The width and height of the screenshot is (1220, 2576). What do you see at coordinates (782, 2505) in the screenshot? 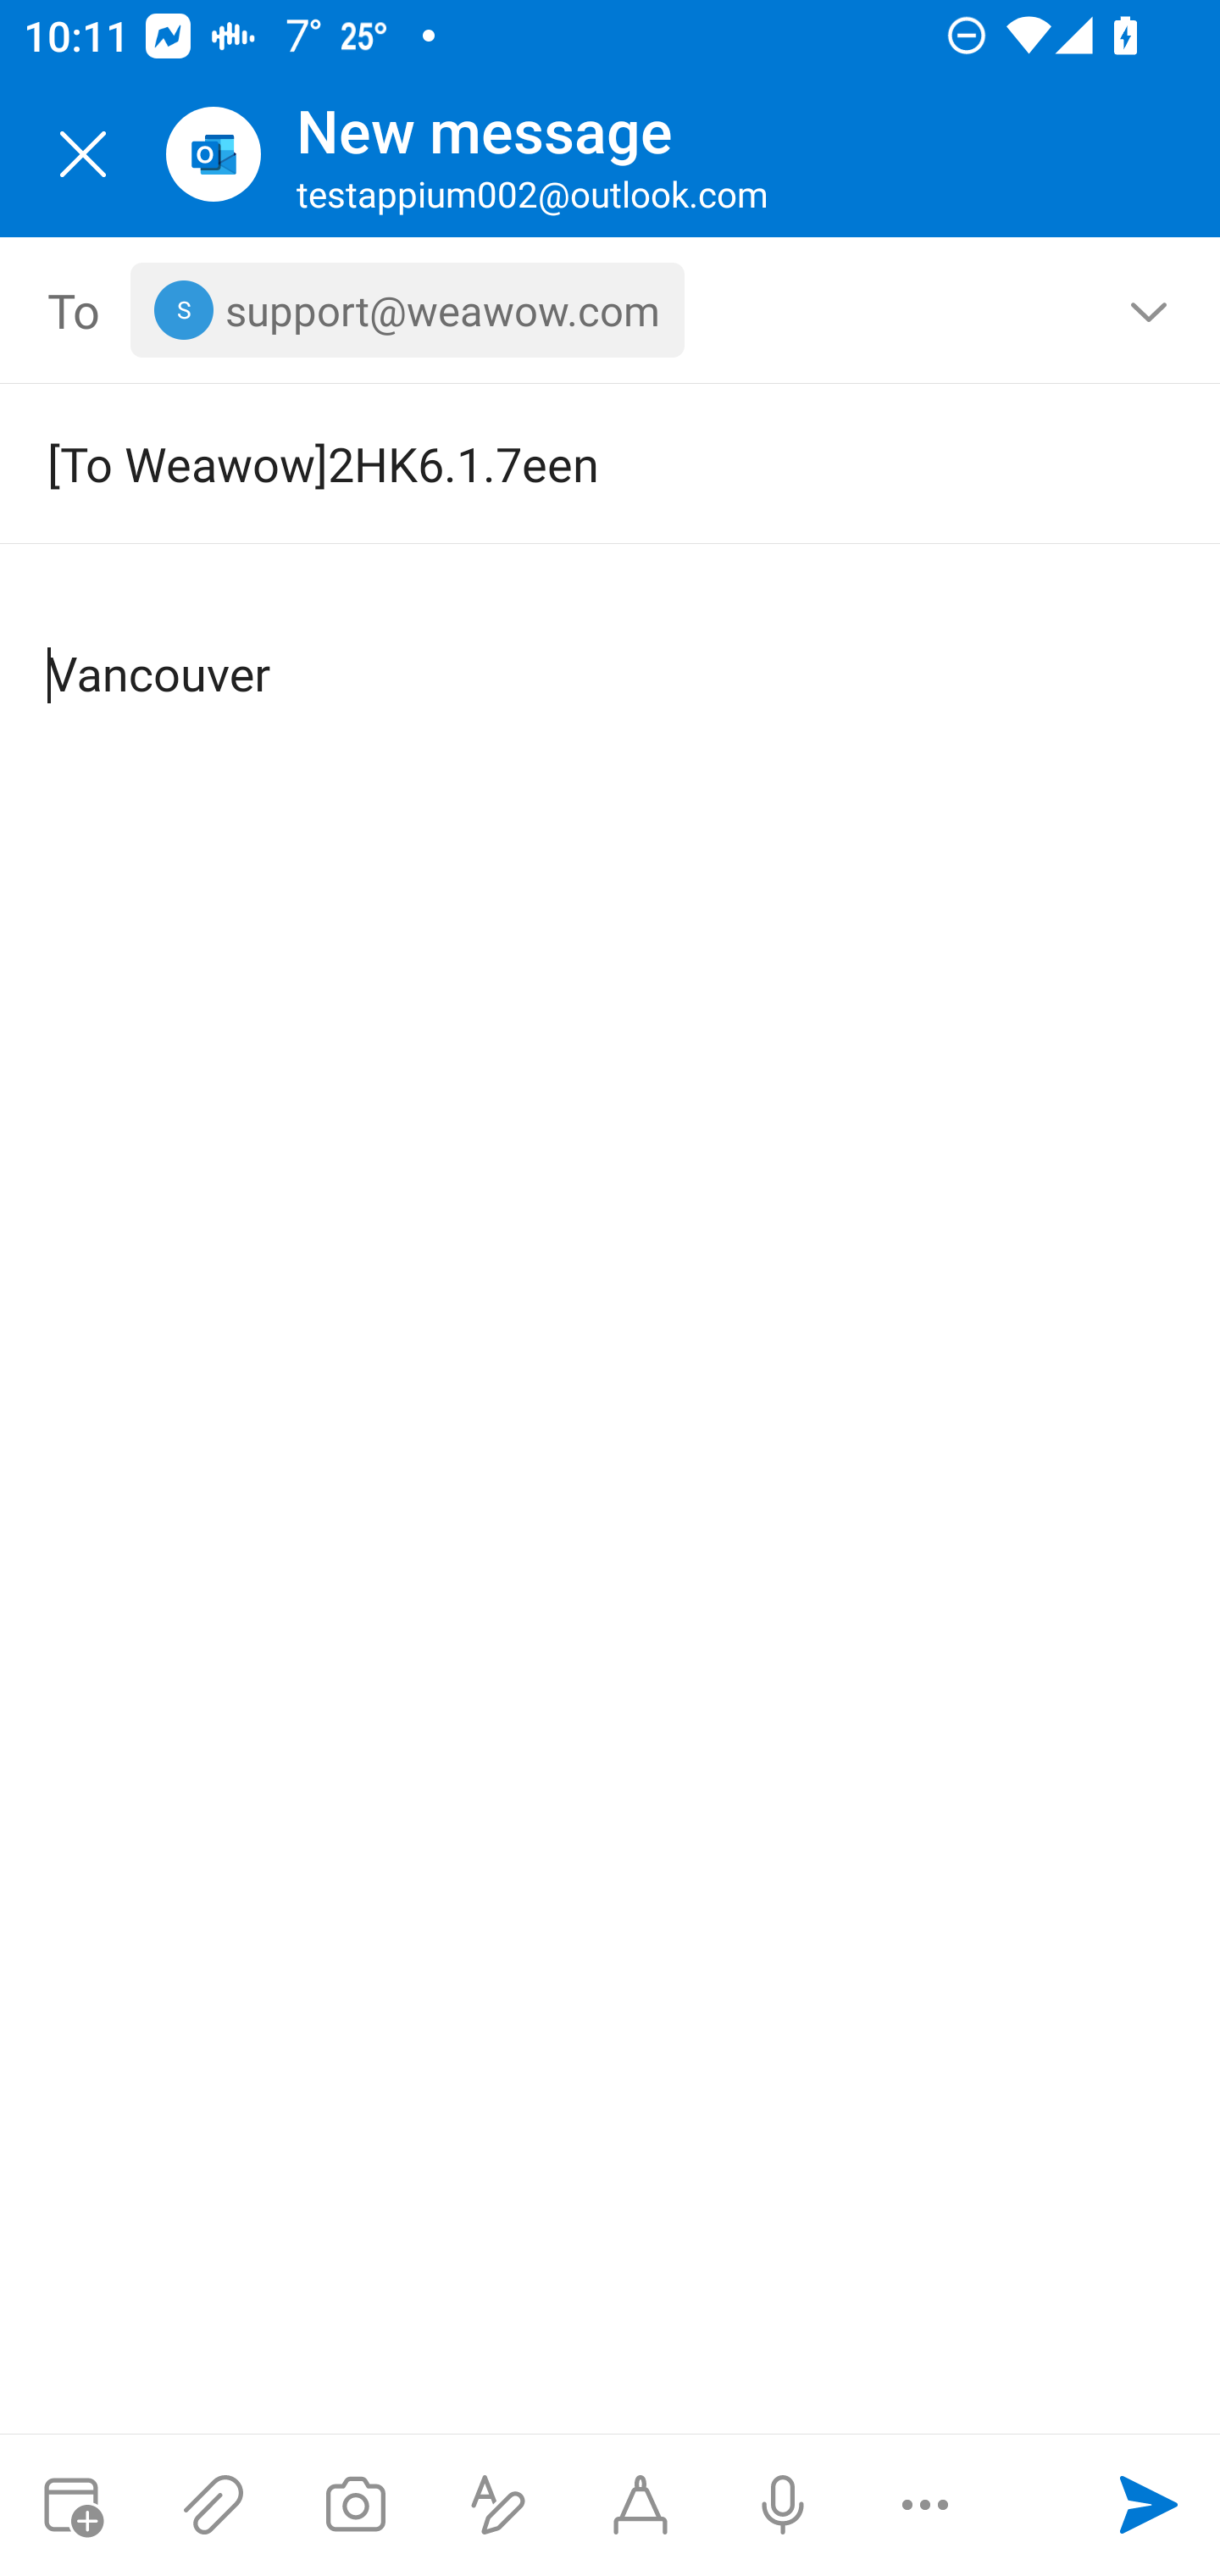
I see `Dictation` at bounding box center [782, 2505].